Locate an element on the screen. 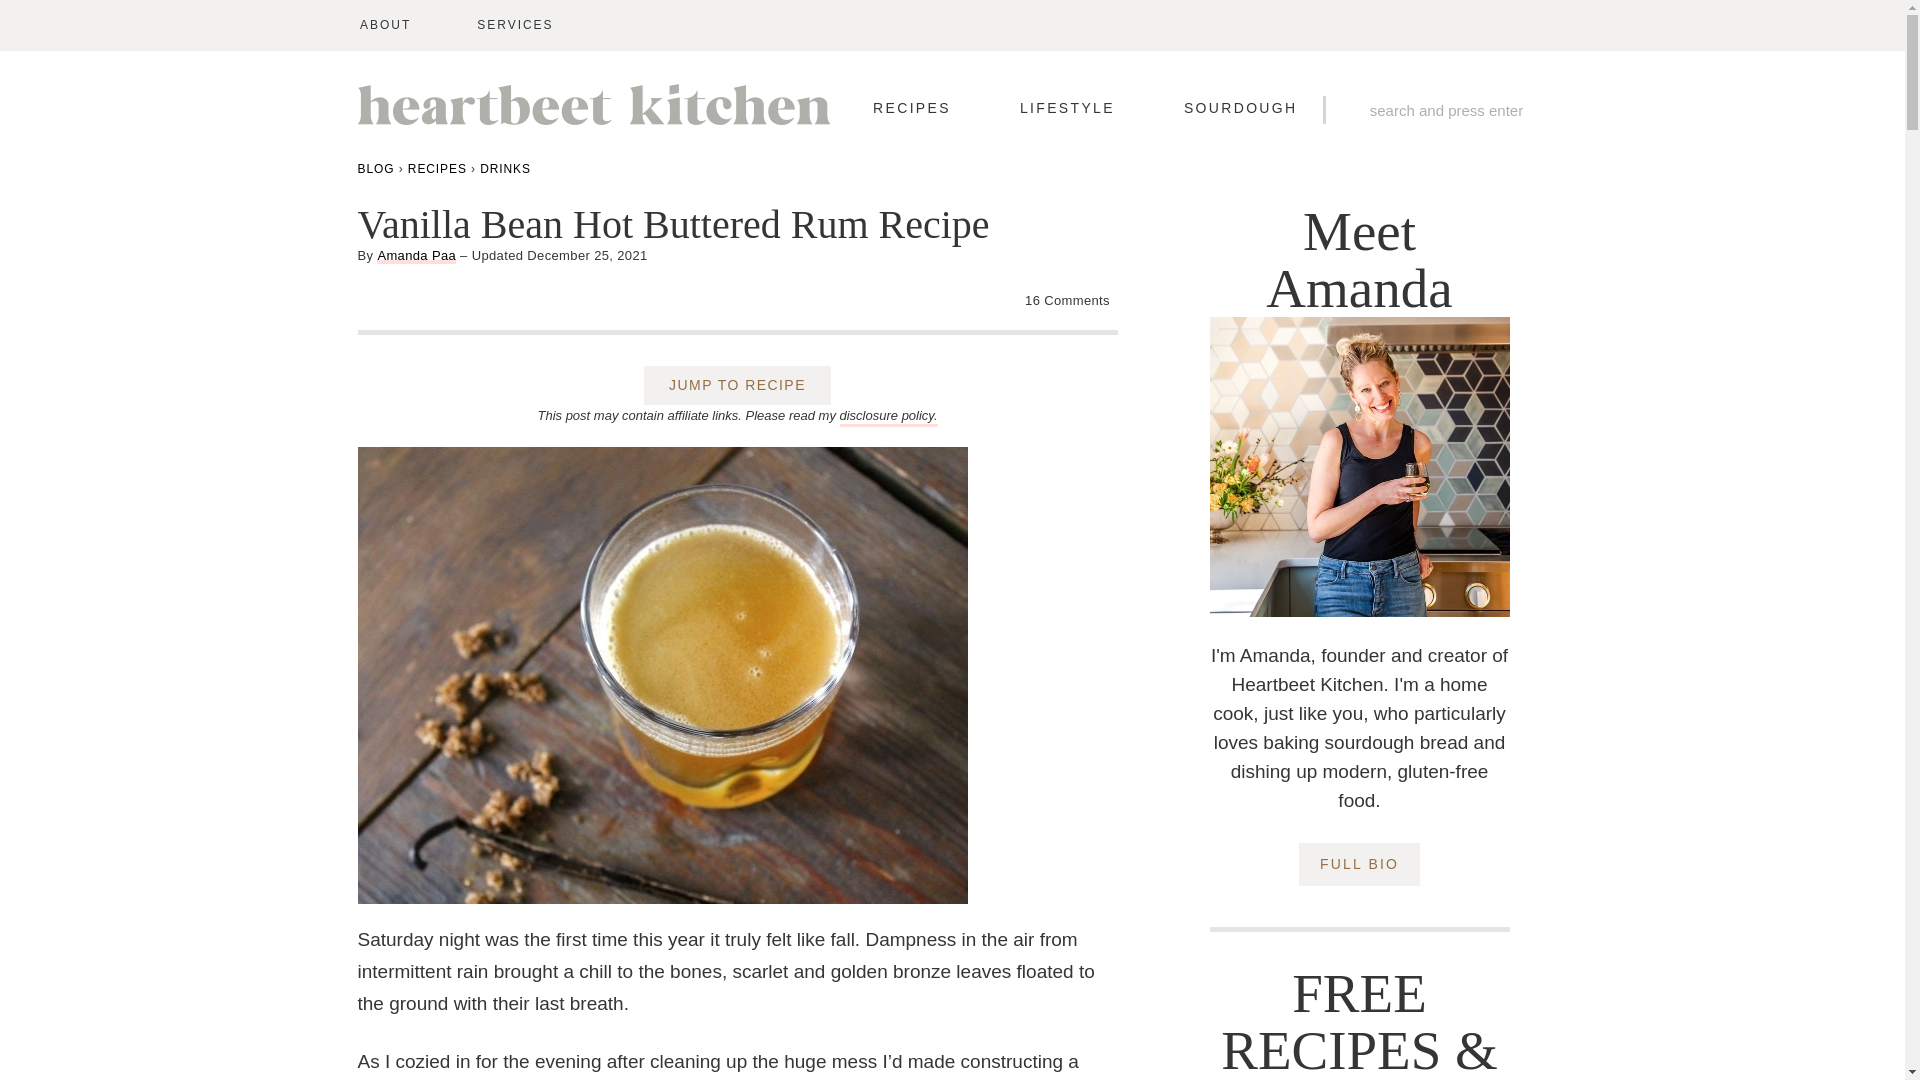 The width and height of the screenshot is (1920, 1080). RECIPES is located at coordinates (912, 108).